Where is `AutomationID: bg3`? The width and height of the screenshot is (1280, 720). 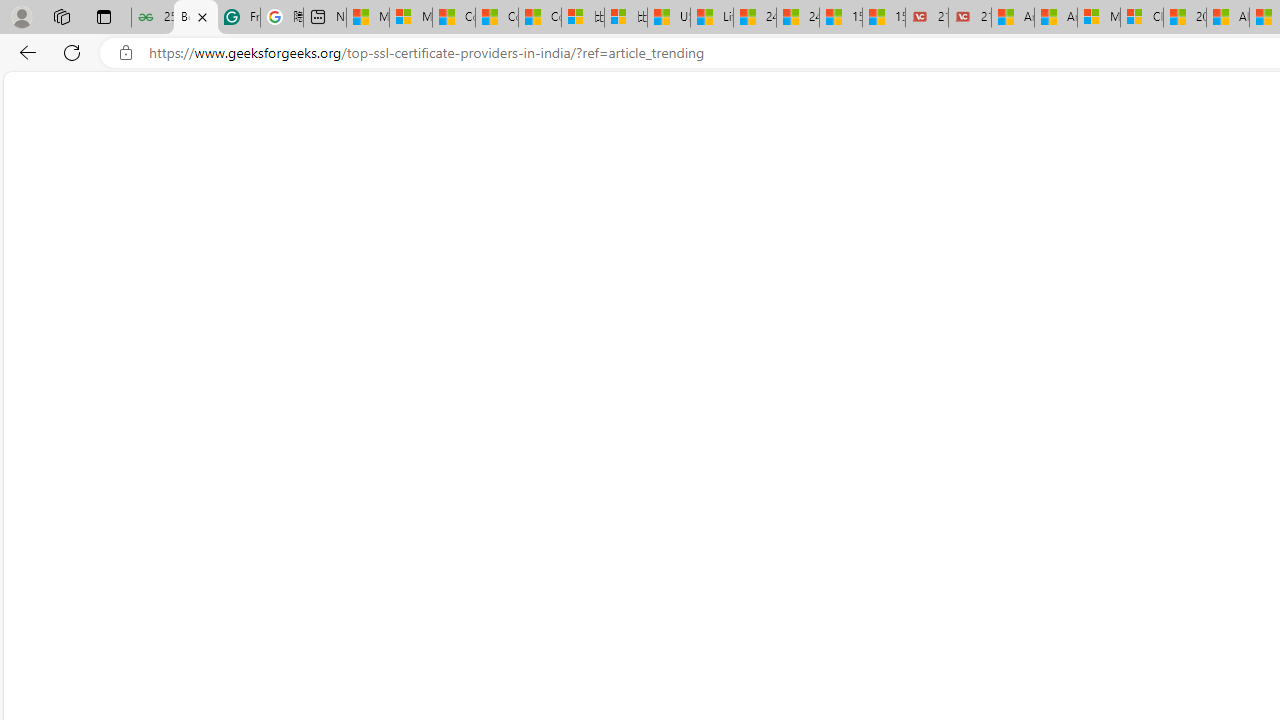 AutomationID: bg3 is located at coordinates (274, 562).